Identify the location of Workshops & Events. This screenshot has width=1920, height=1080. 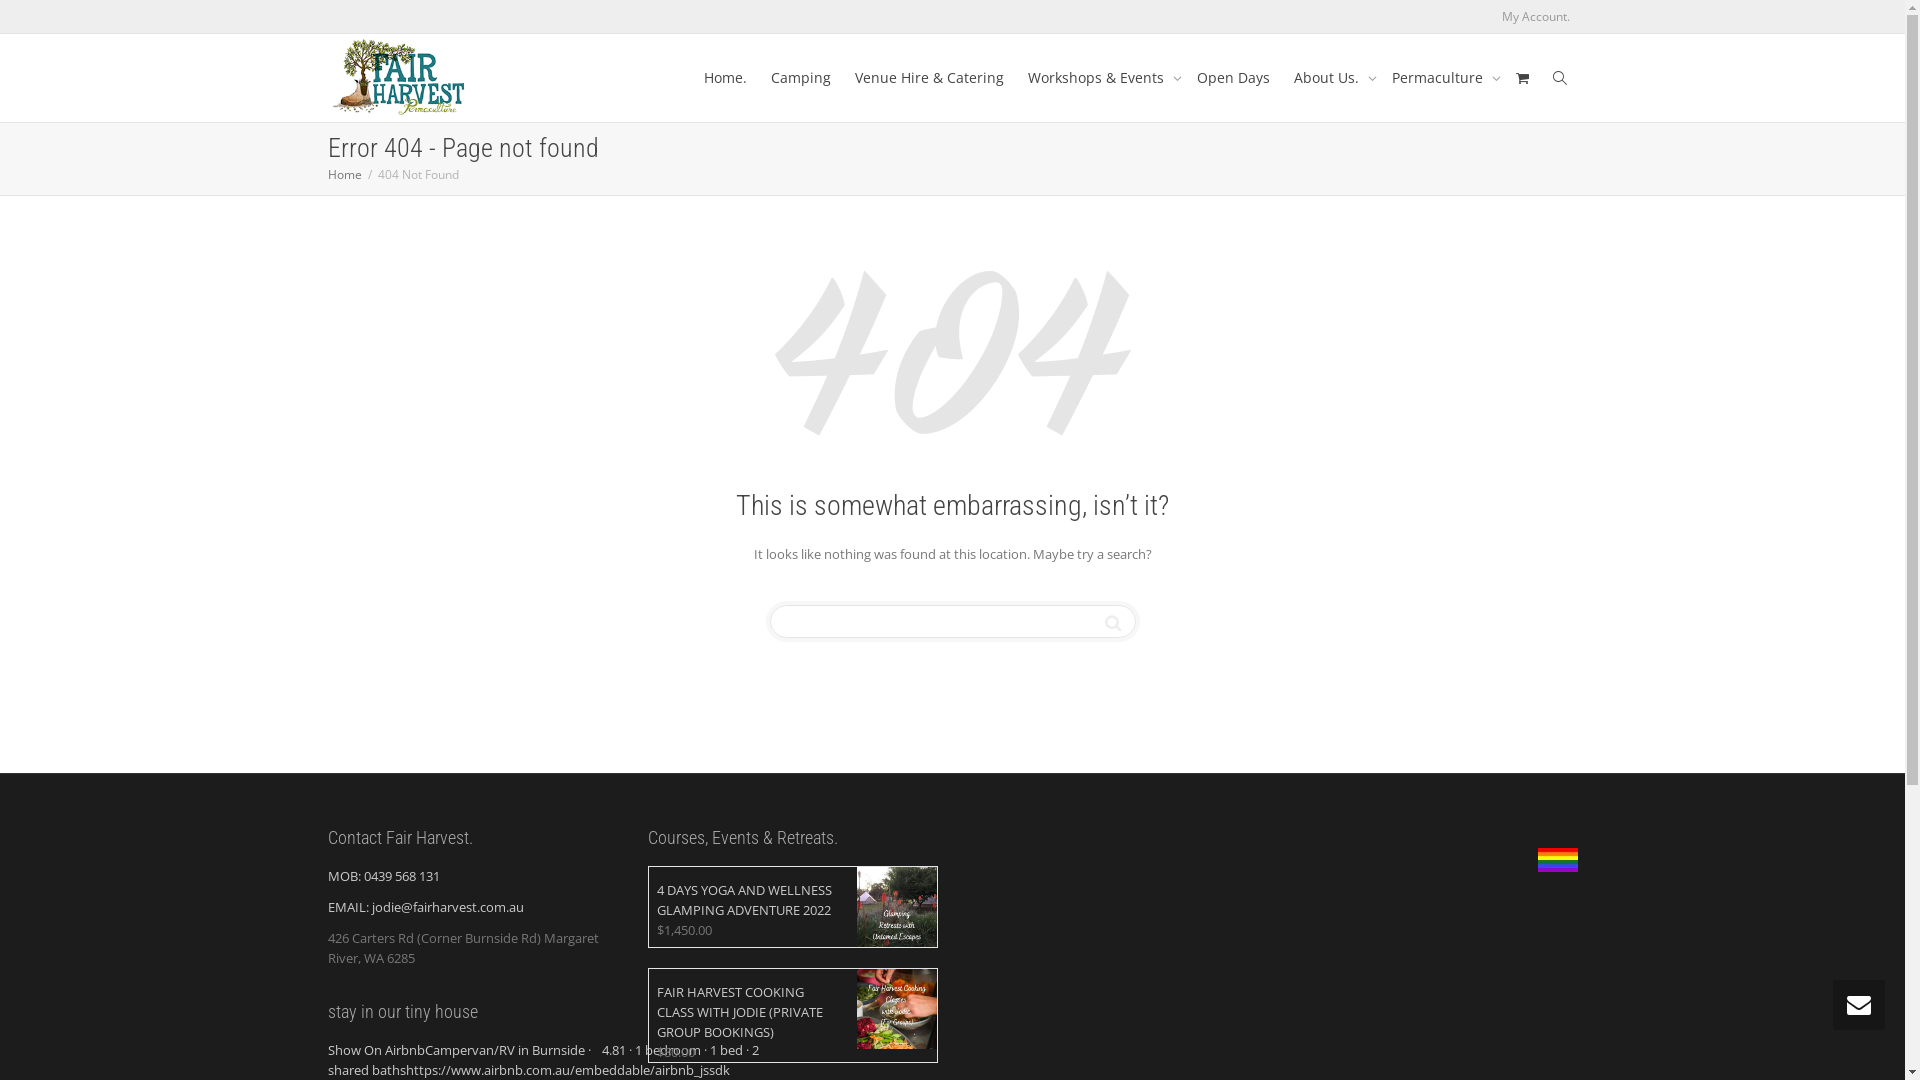
(1100, 78).